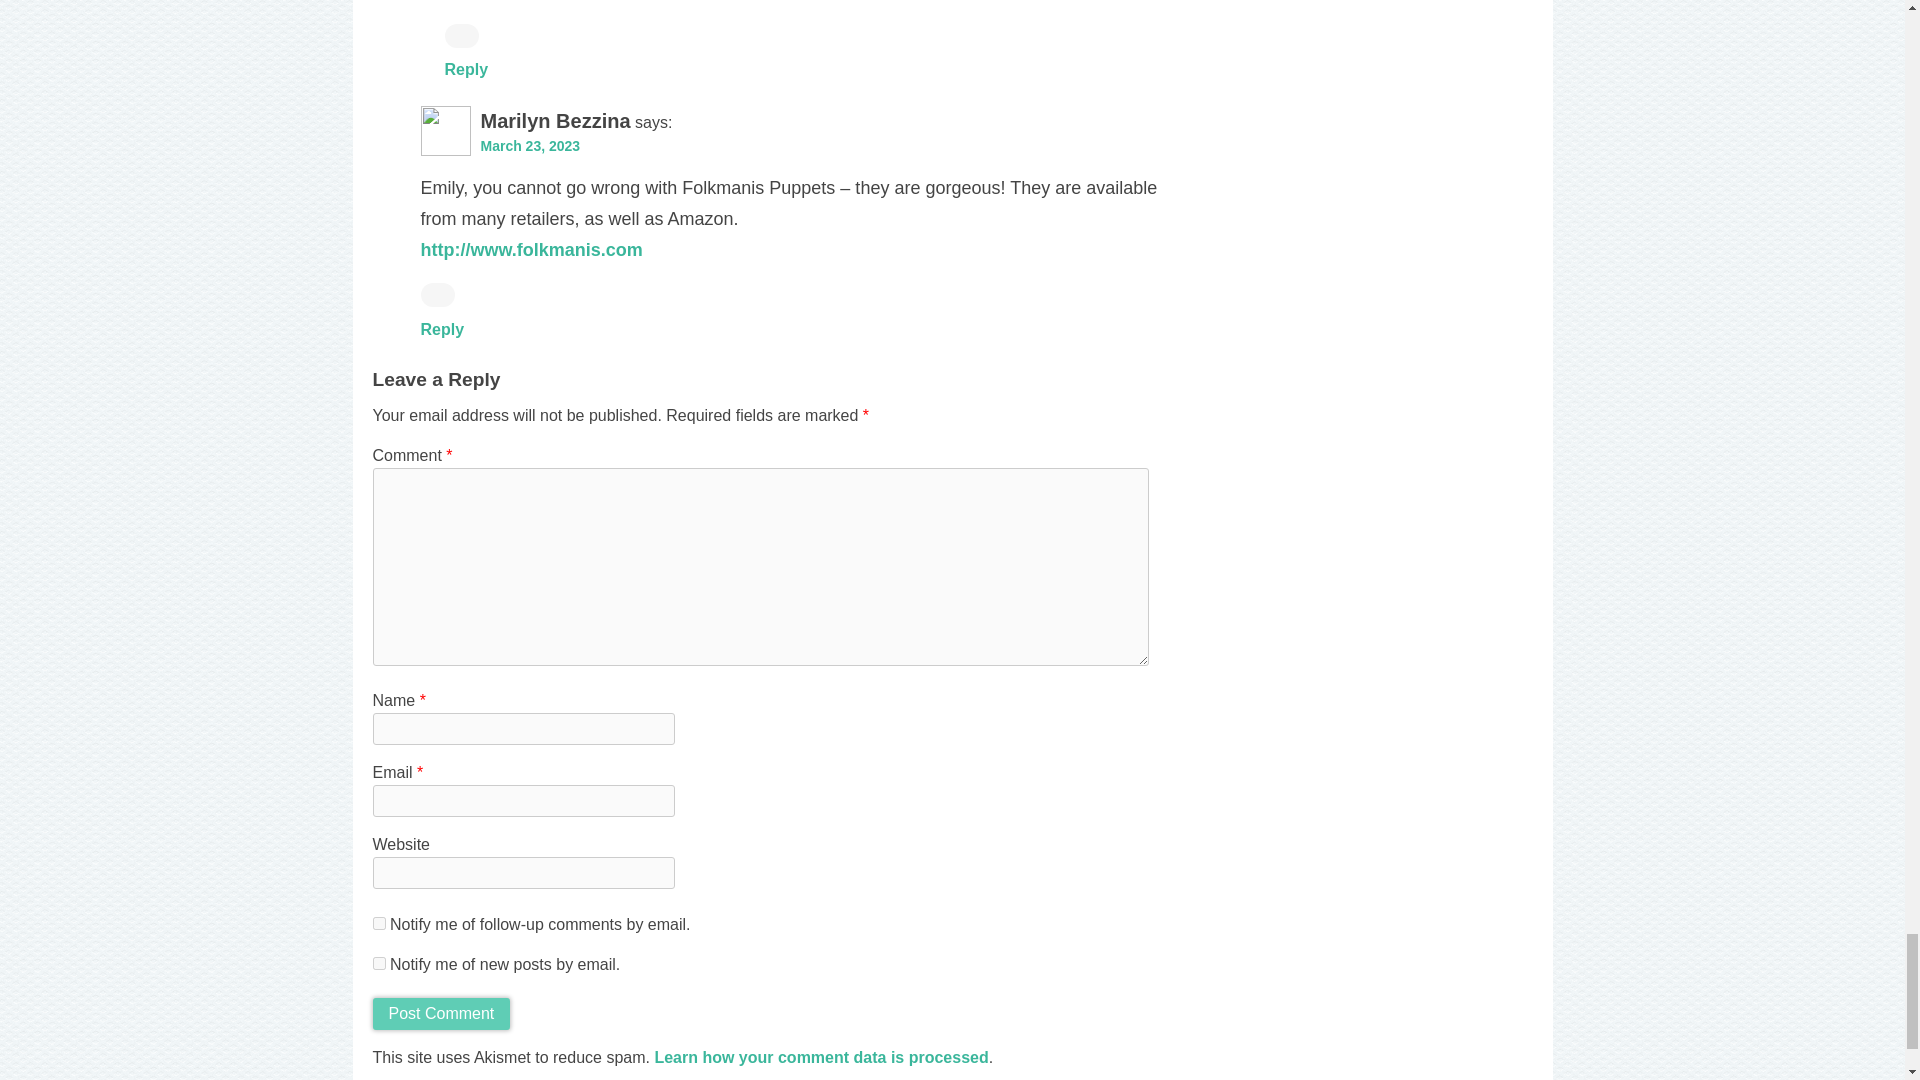 The height and width of the screenshot is (1080, 1920). What do you see at coordinates (441, 1014) in the screenshot?
I see `Post Comment` at bounding box center [441, 1014].